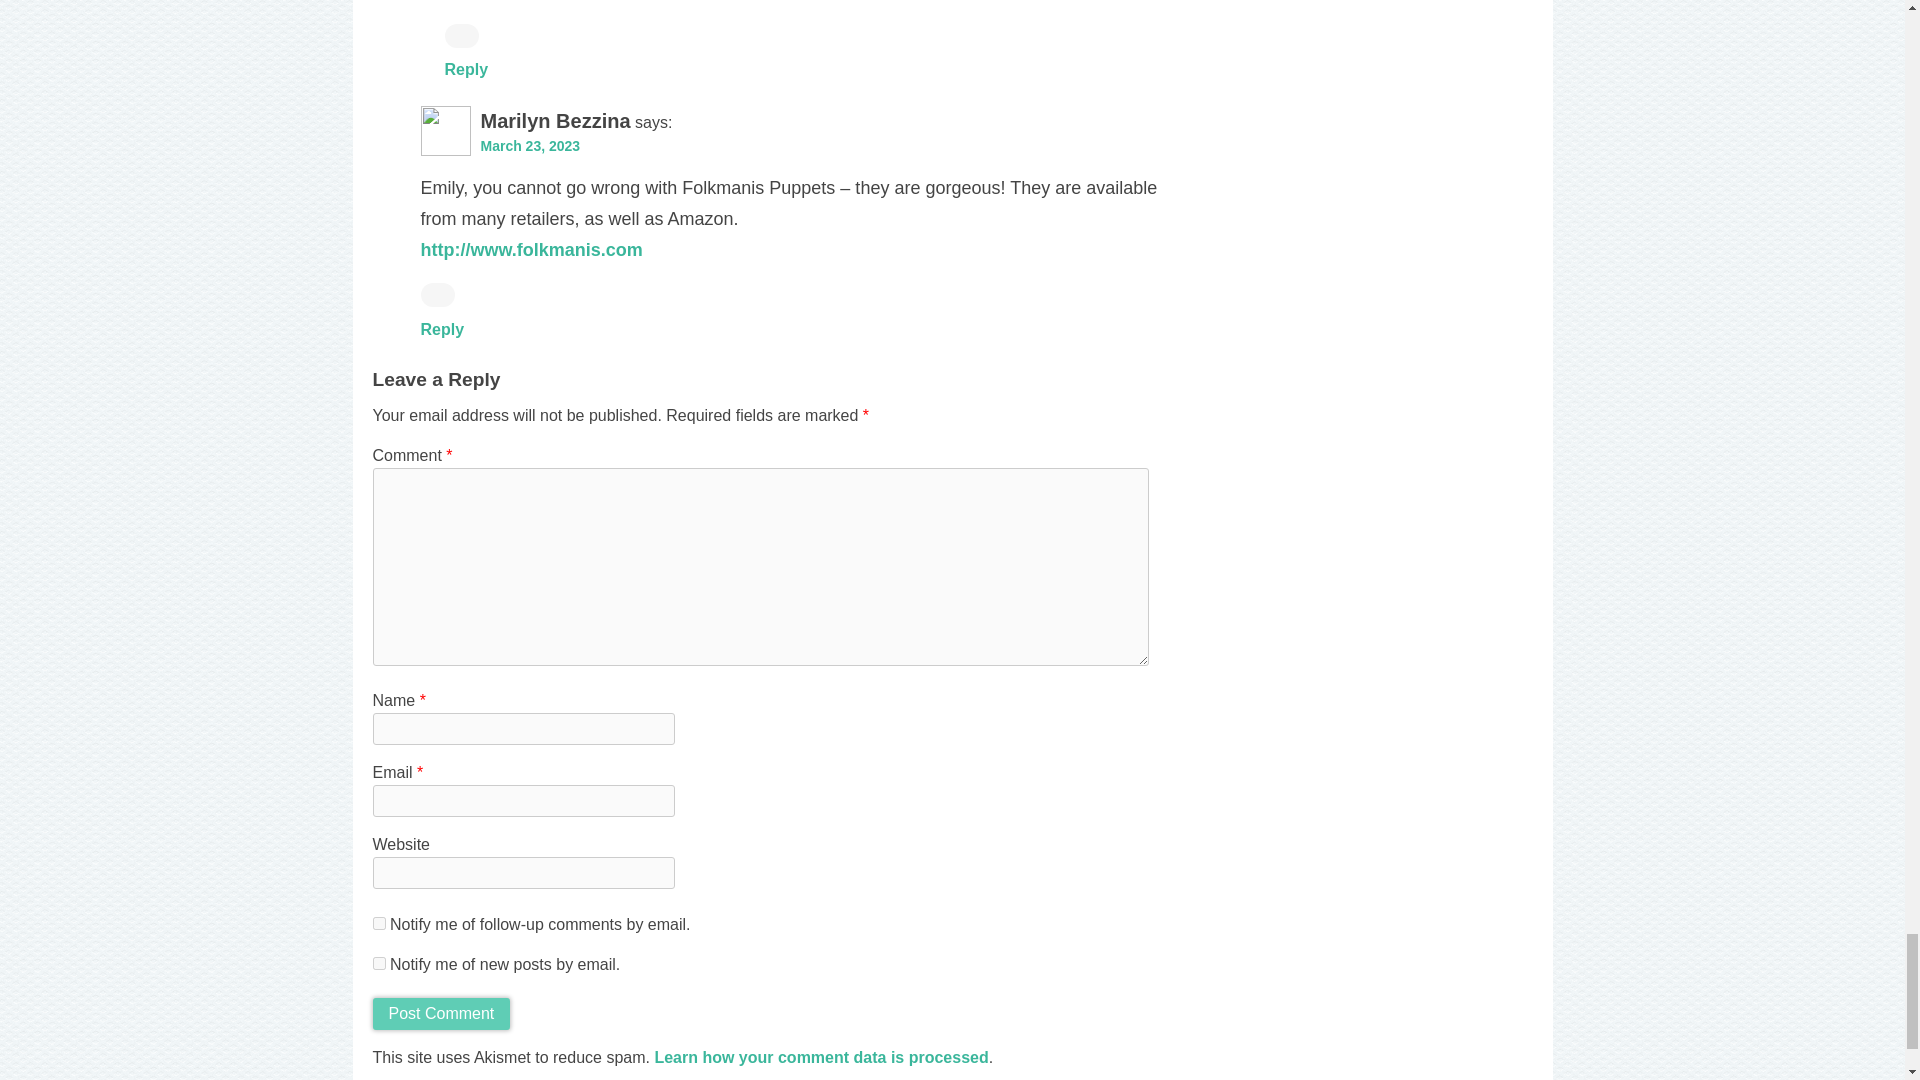 The height and width of the screenshot is (1080, 1920). What do you see at coordinates (441, 1014) in the screenshot?
I see `Post Comment` at bounding box center [441, 1014].